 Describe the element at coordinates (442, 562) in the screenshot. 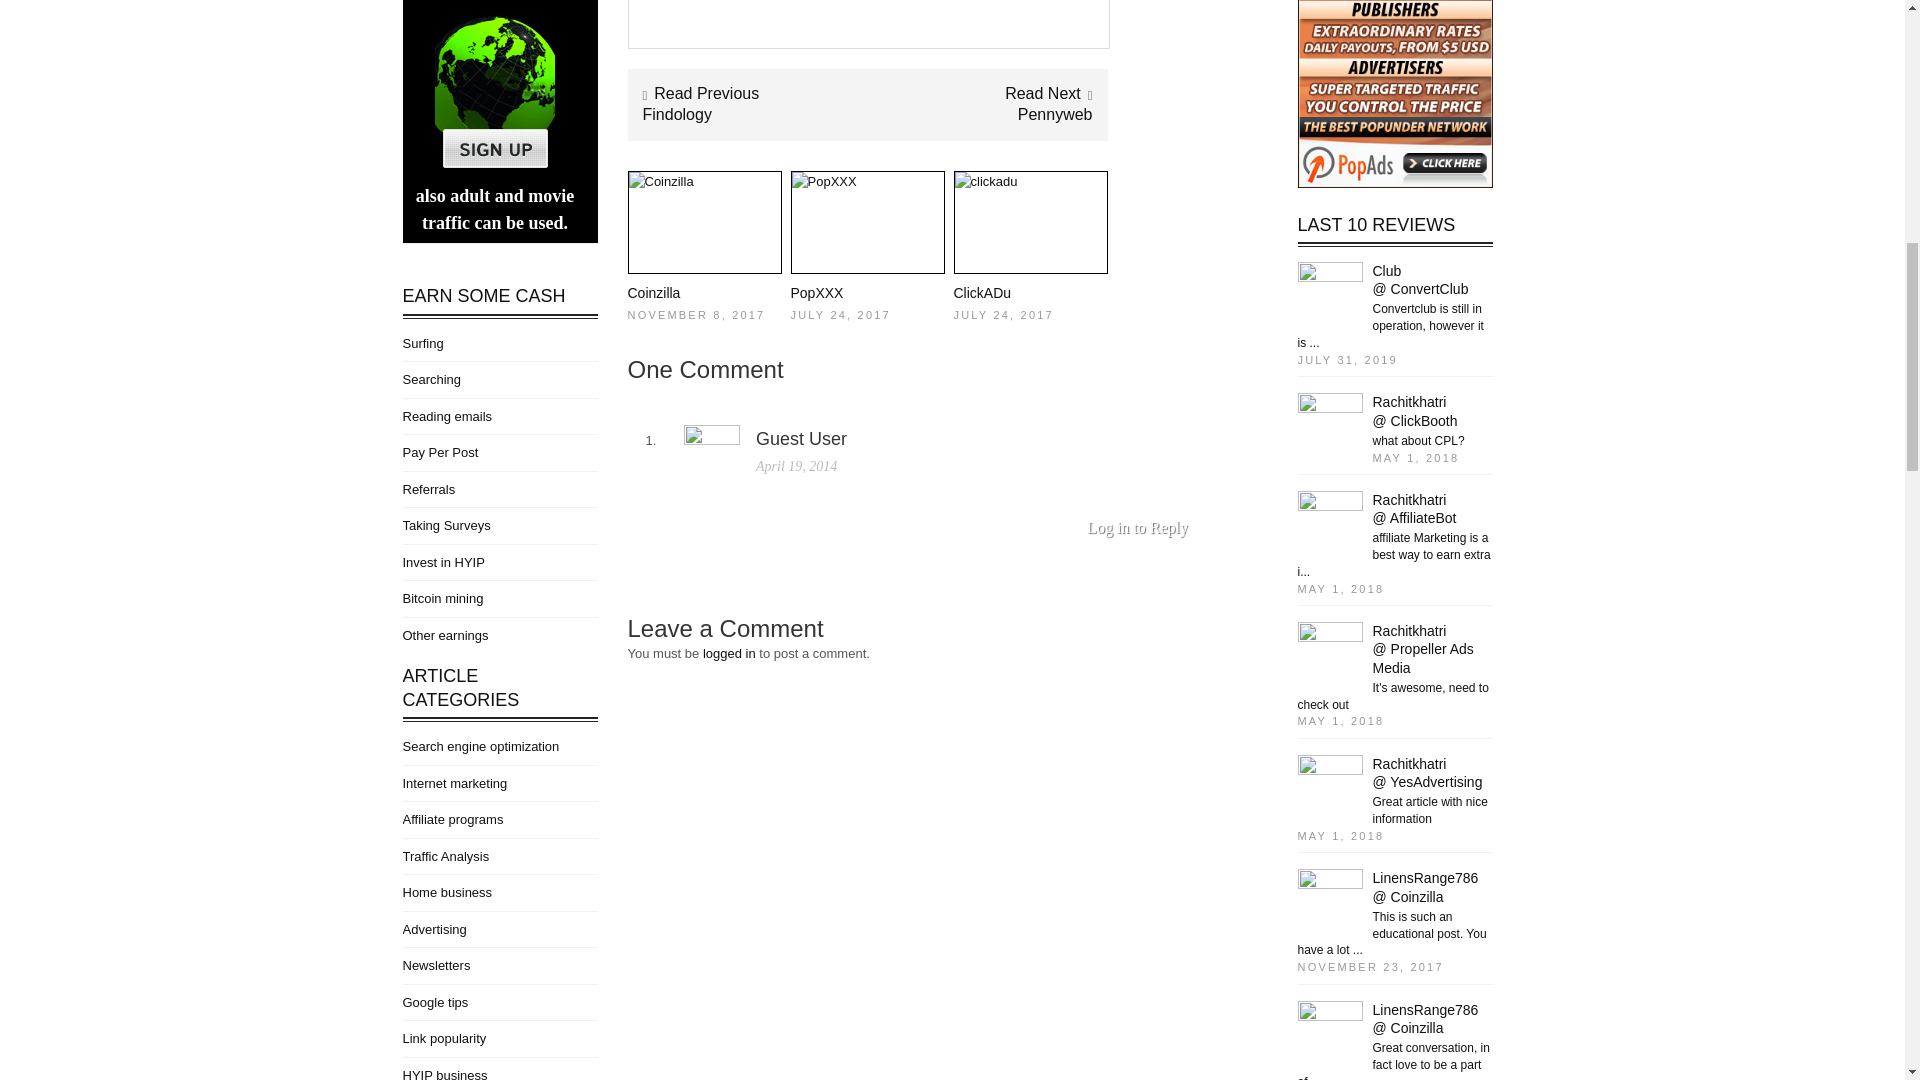

I see `Invest in HYIP` at that location.